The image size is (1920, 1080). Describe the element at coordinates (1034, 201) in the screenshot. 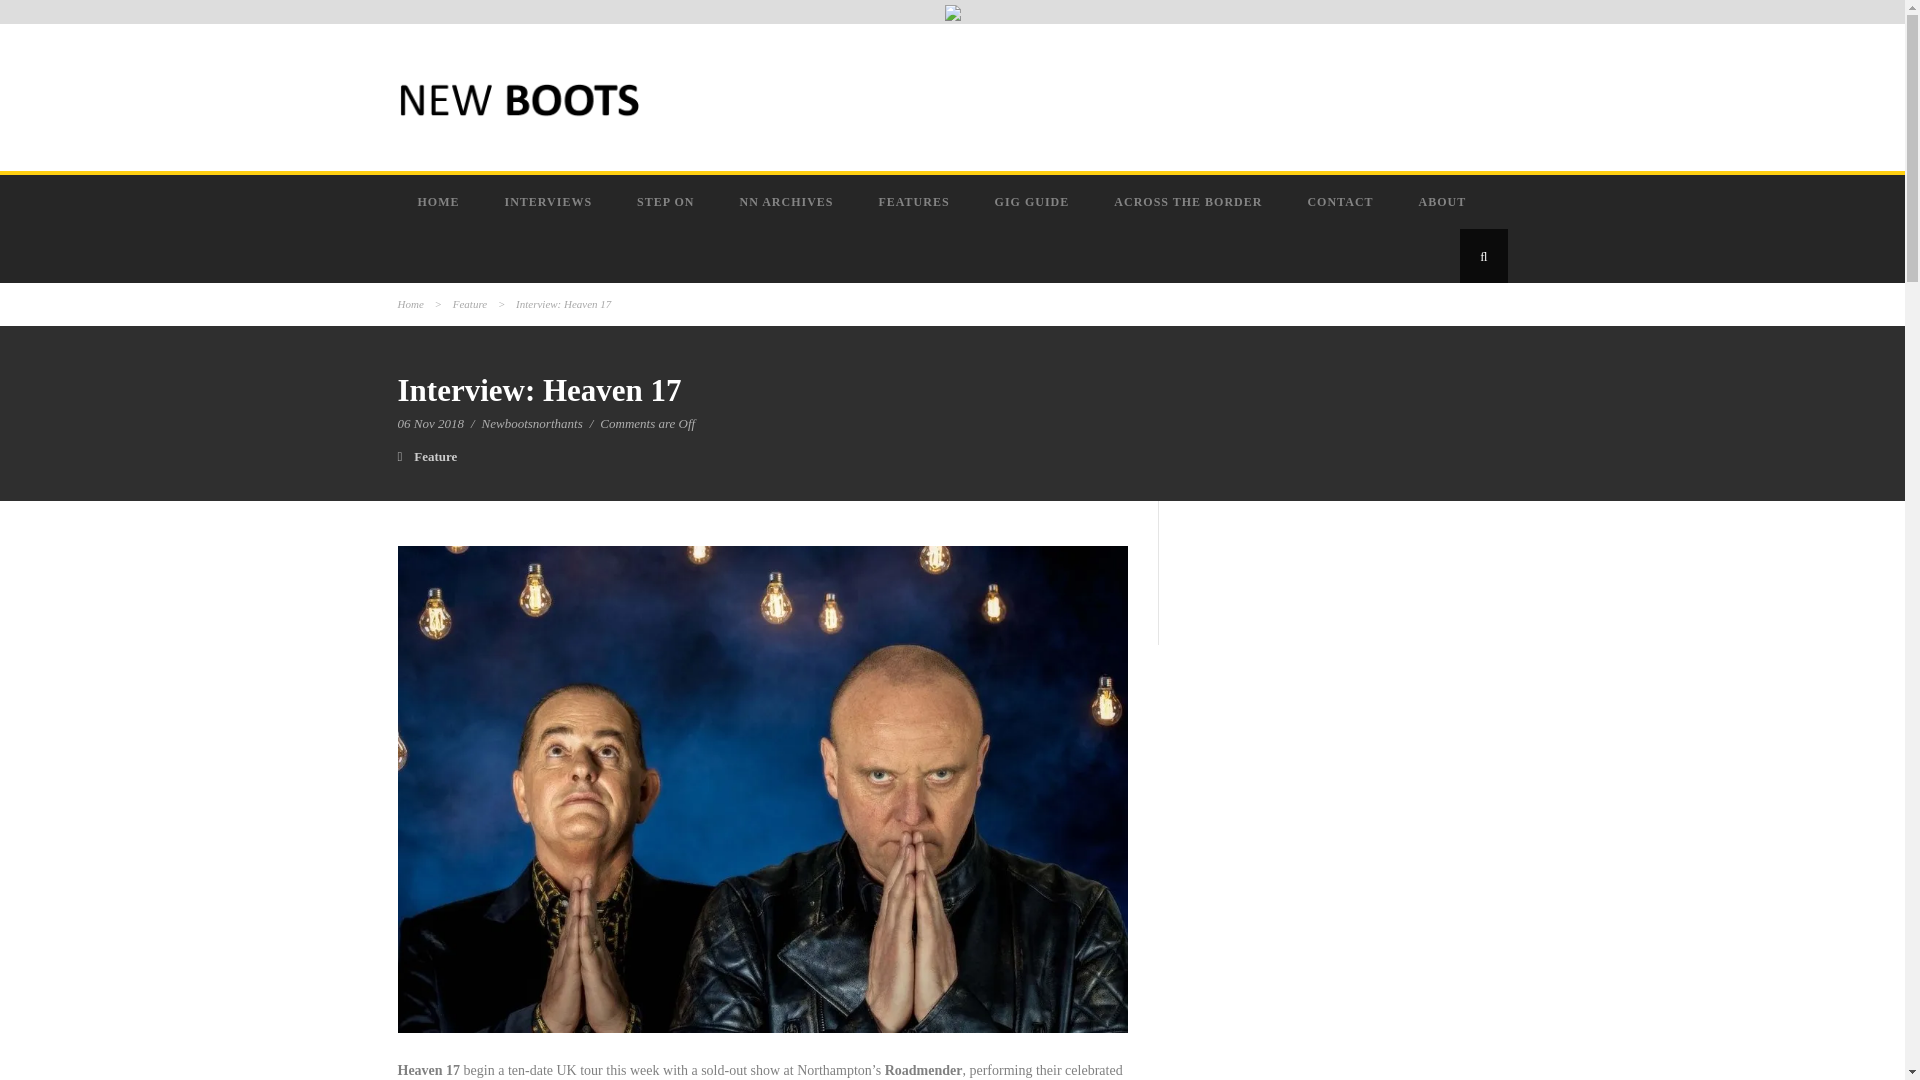

I see `GIG GUIDE` at that location.